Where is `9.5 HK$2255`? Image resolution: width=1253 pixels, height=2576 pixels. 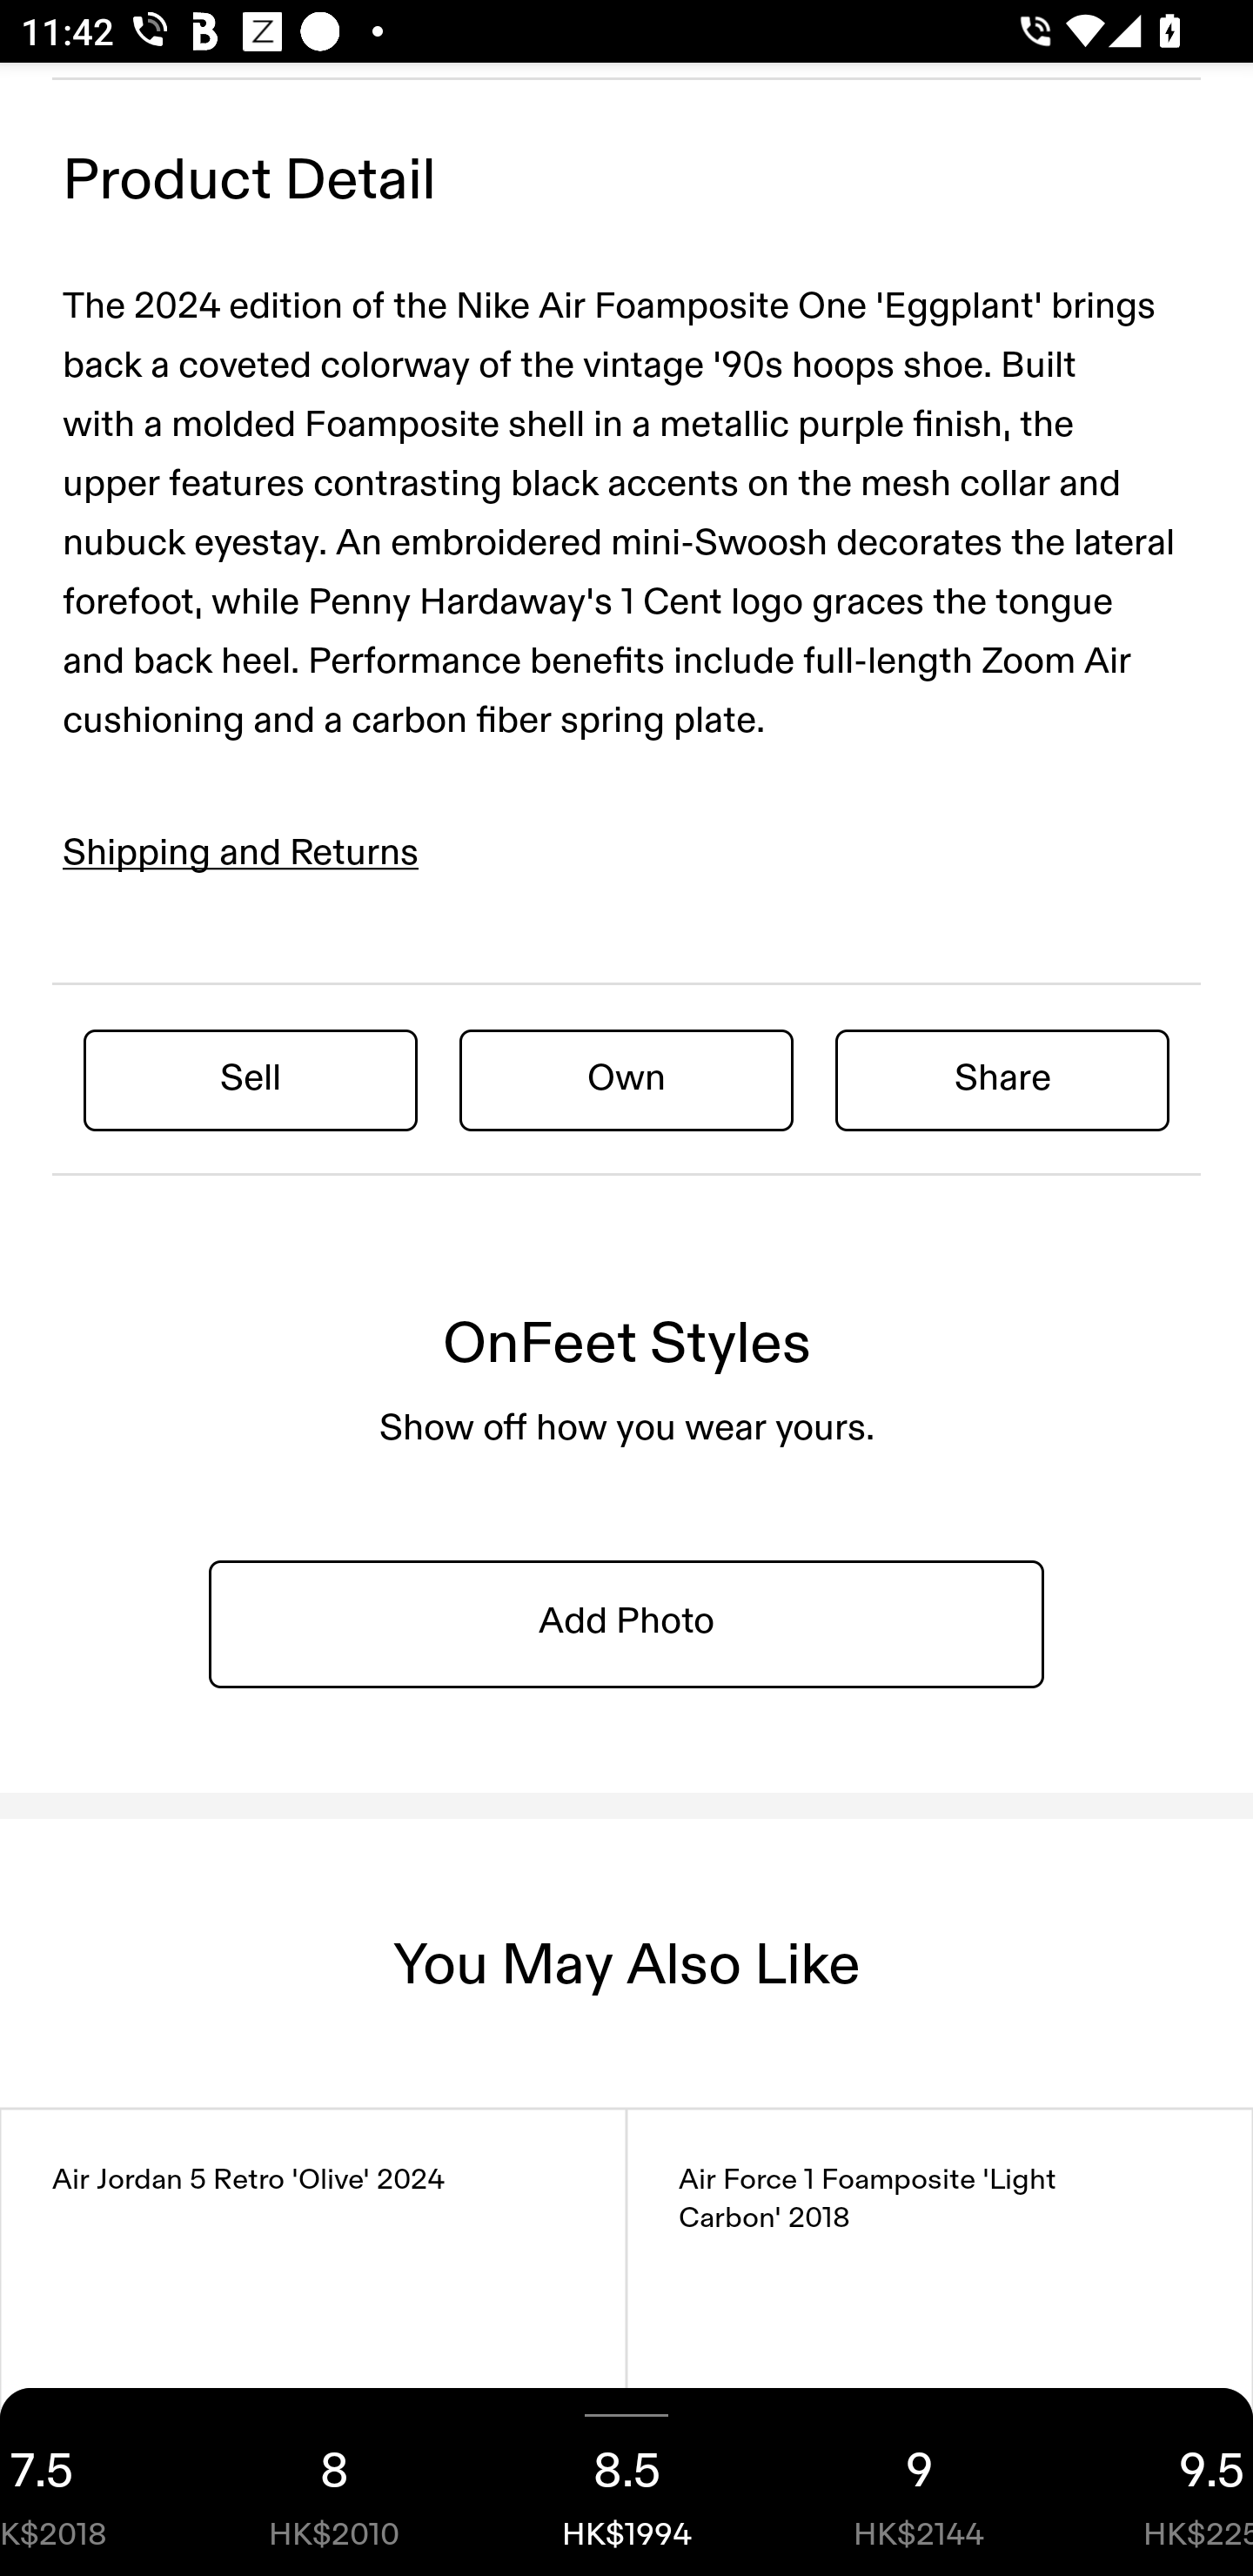
9.5 HK$2255 is located at coordinates (1159, 2482).